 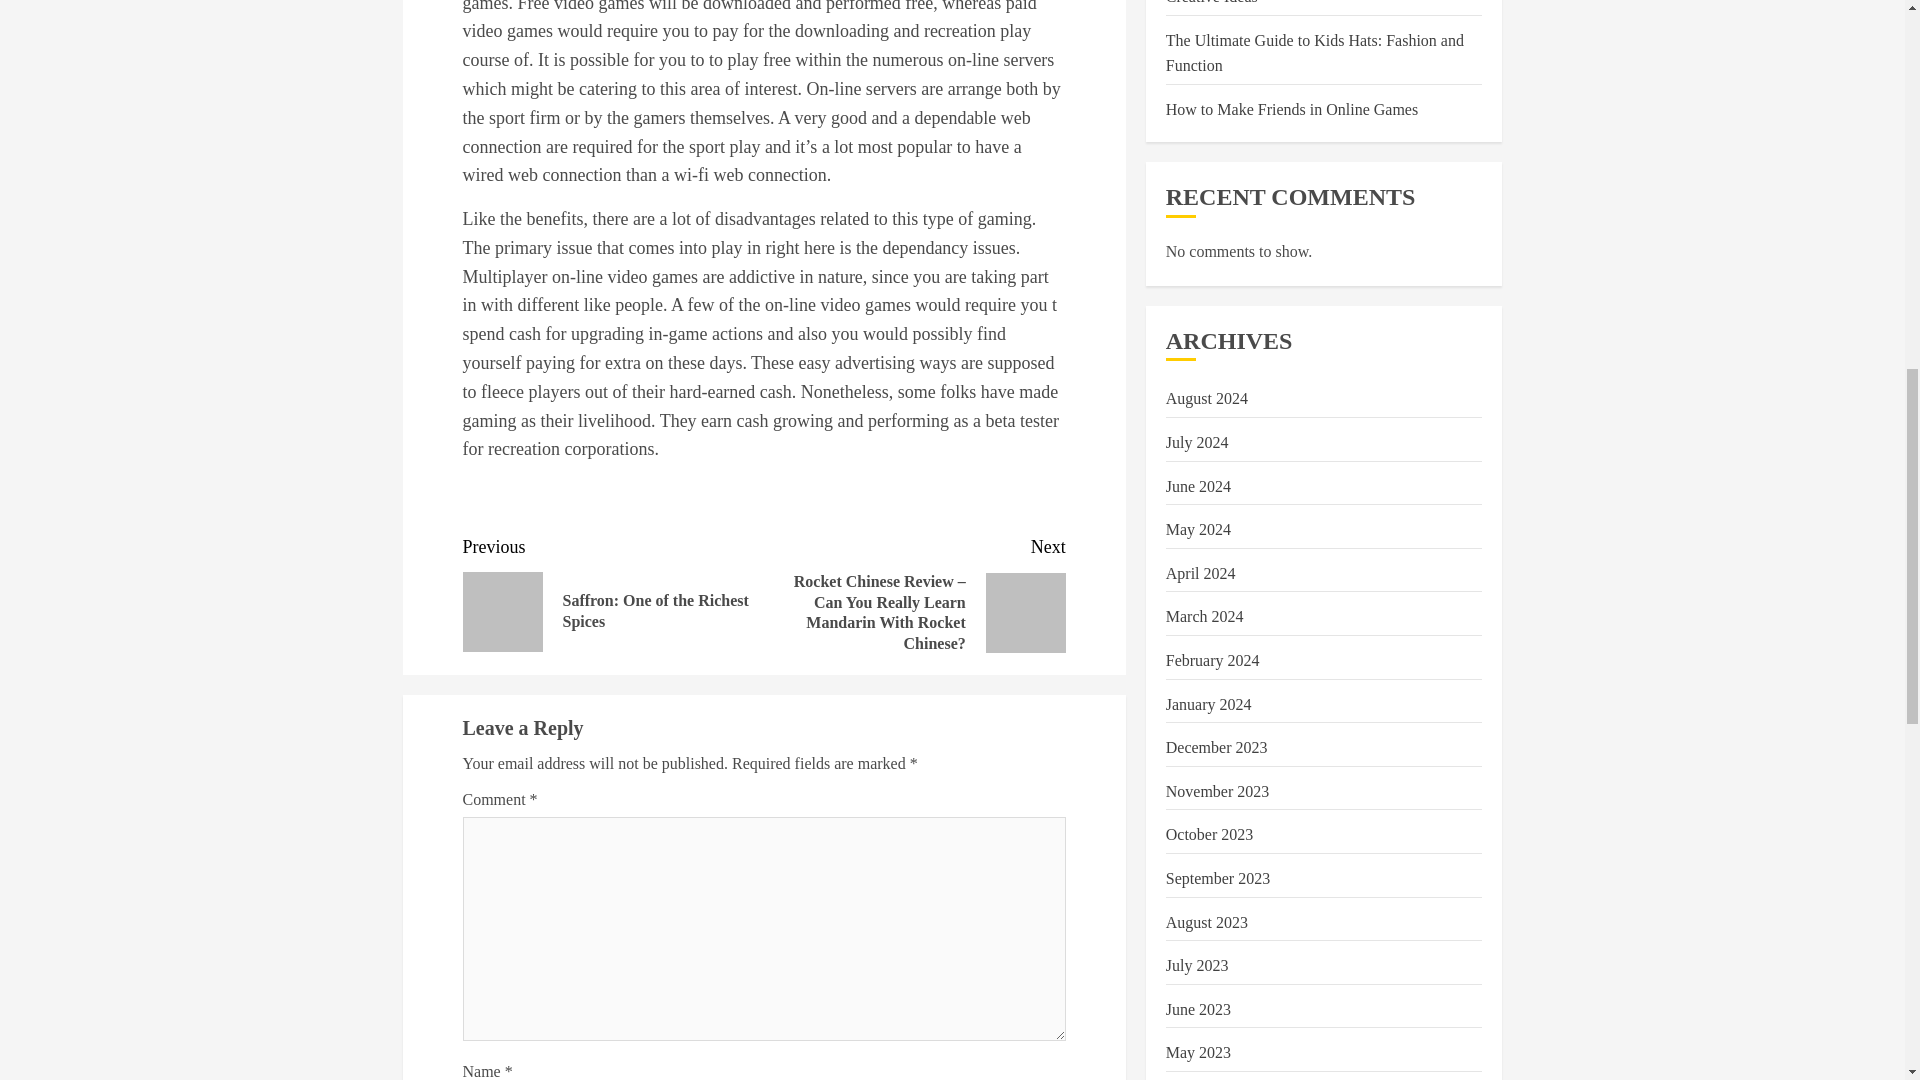 I want to click on October 2023, so click(x=1212, y=324).